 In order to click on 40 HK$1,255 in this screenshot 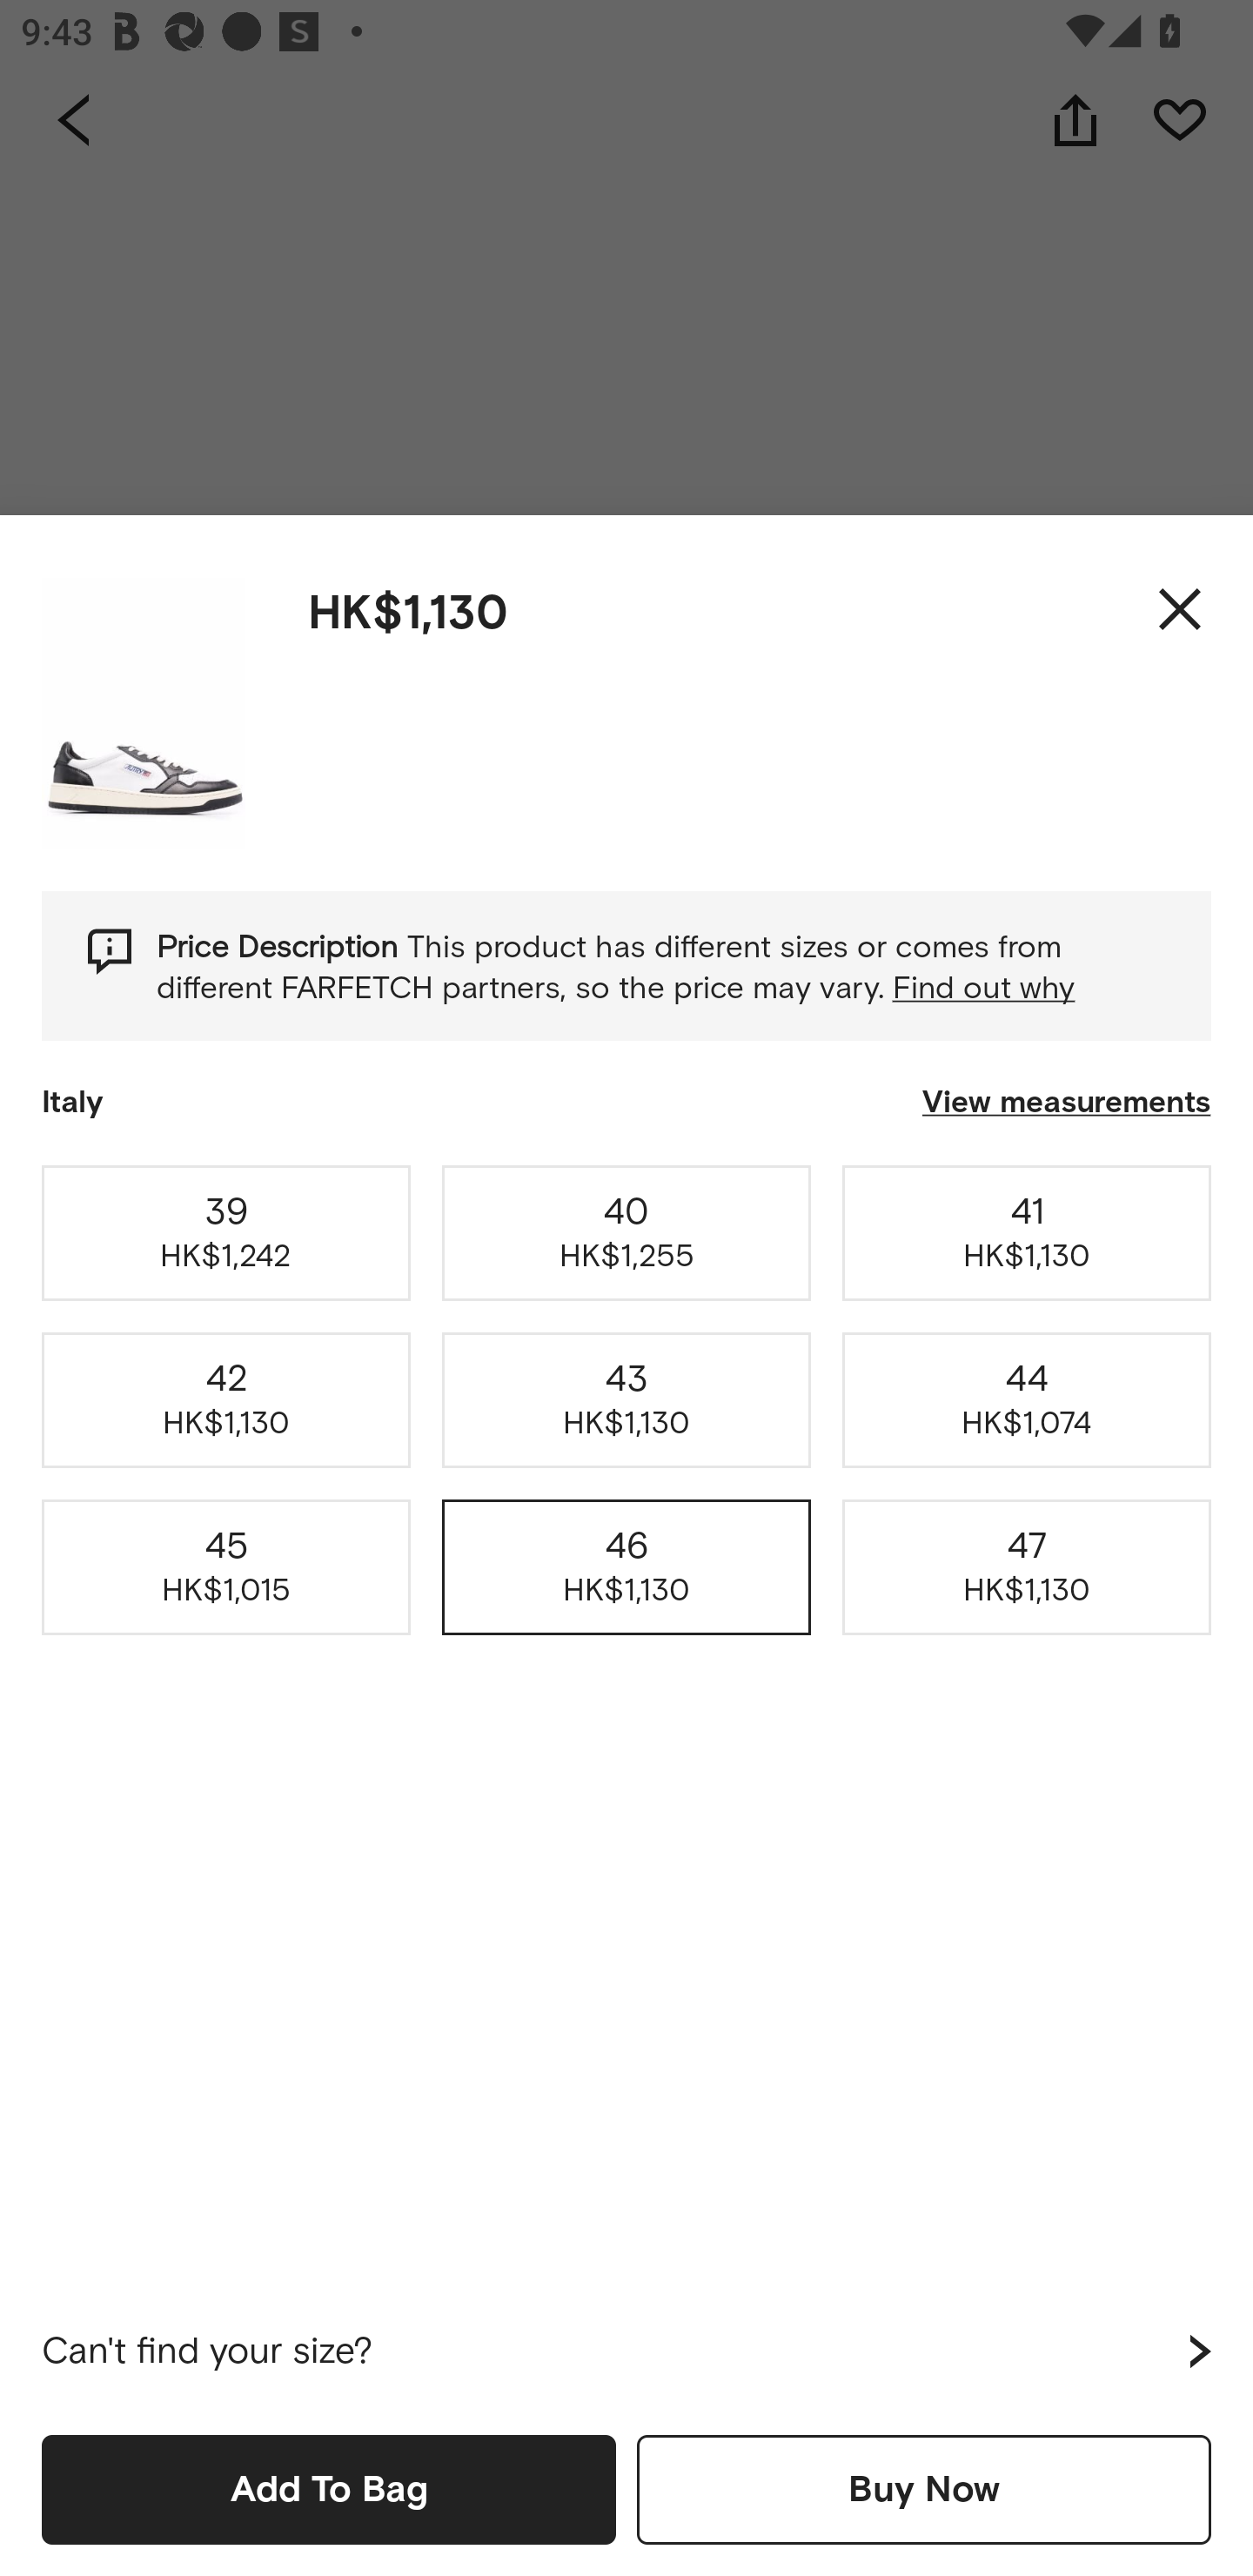, I will do `click(626, 1232)`.